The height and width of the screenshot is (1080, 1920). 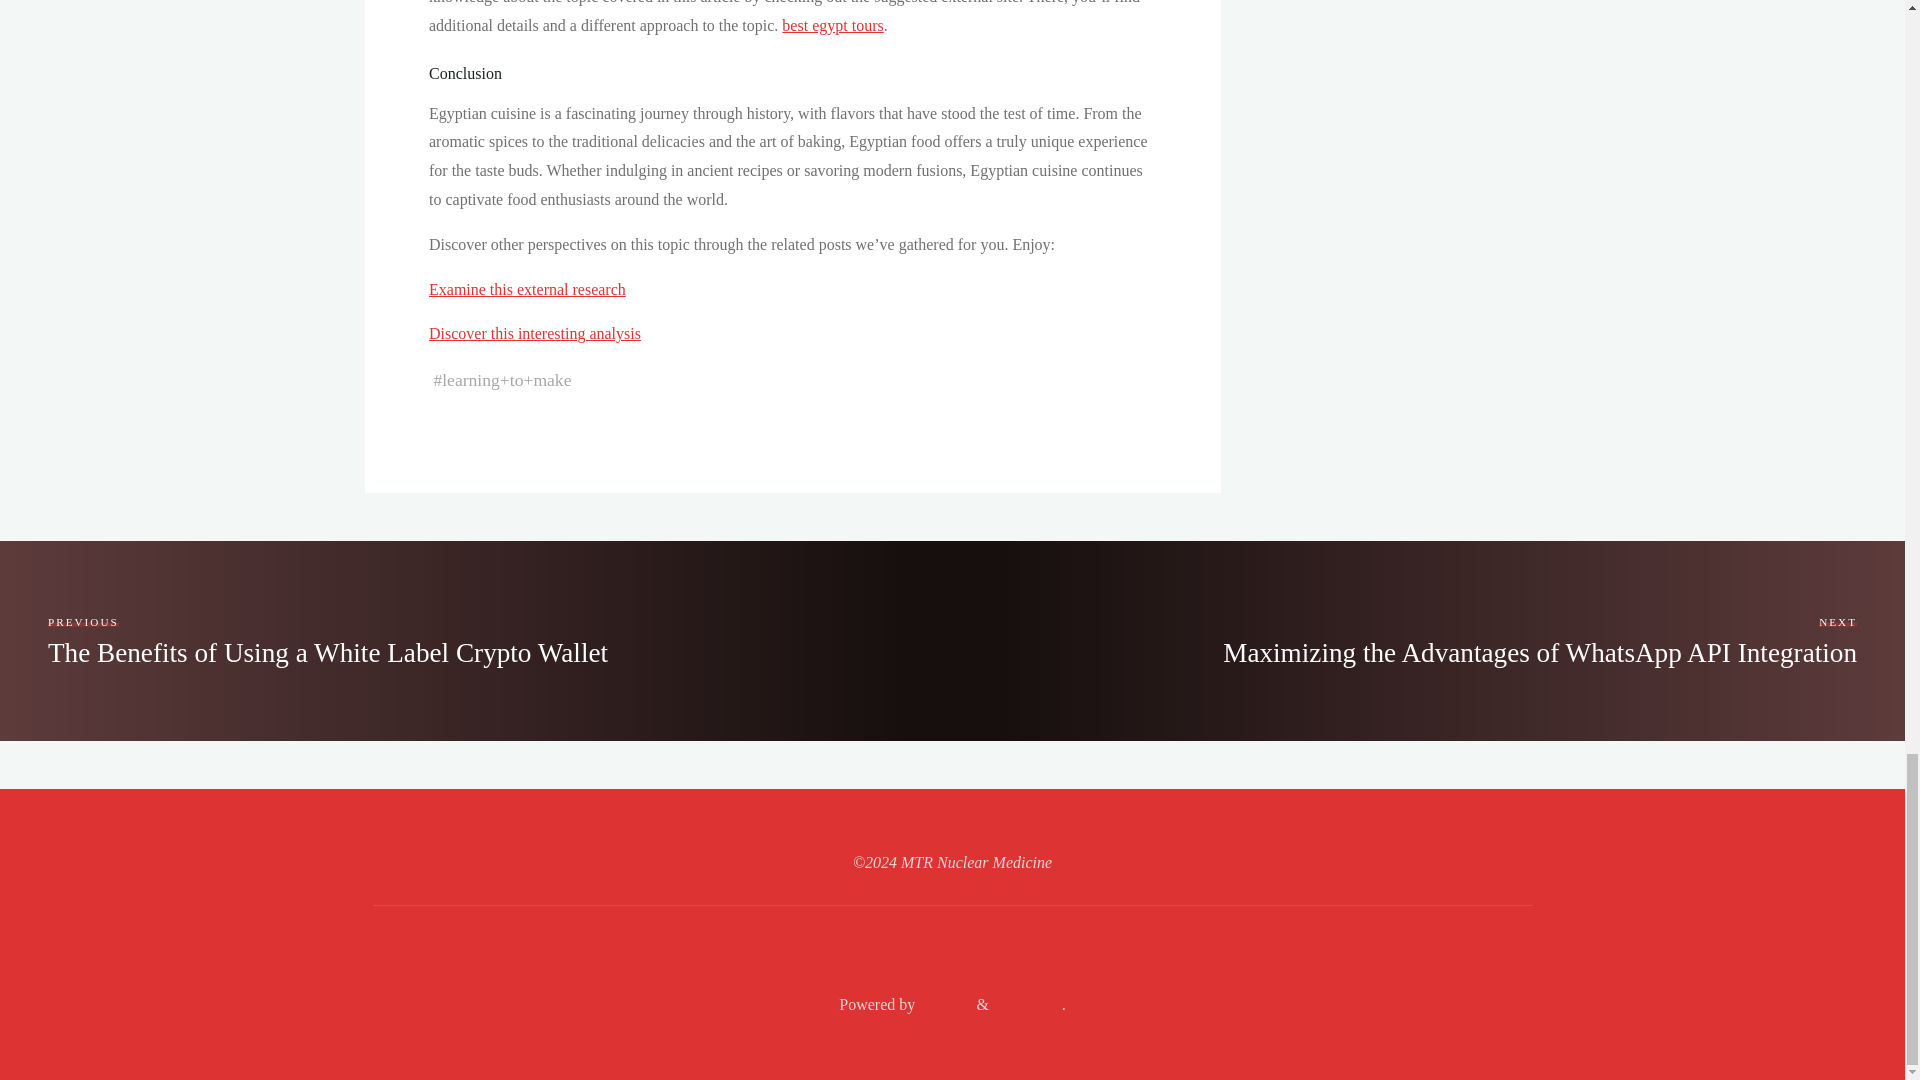 What do you see at coordinates (328, 640) in the screenshot?
I see `Semantic Personal Publishing Platform` at bounding box center [328, 640].